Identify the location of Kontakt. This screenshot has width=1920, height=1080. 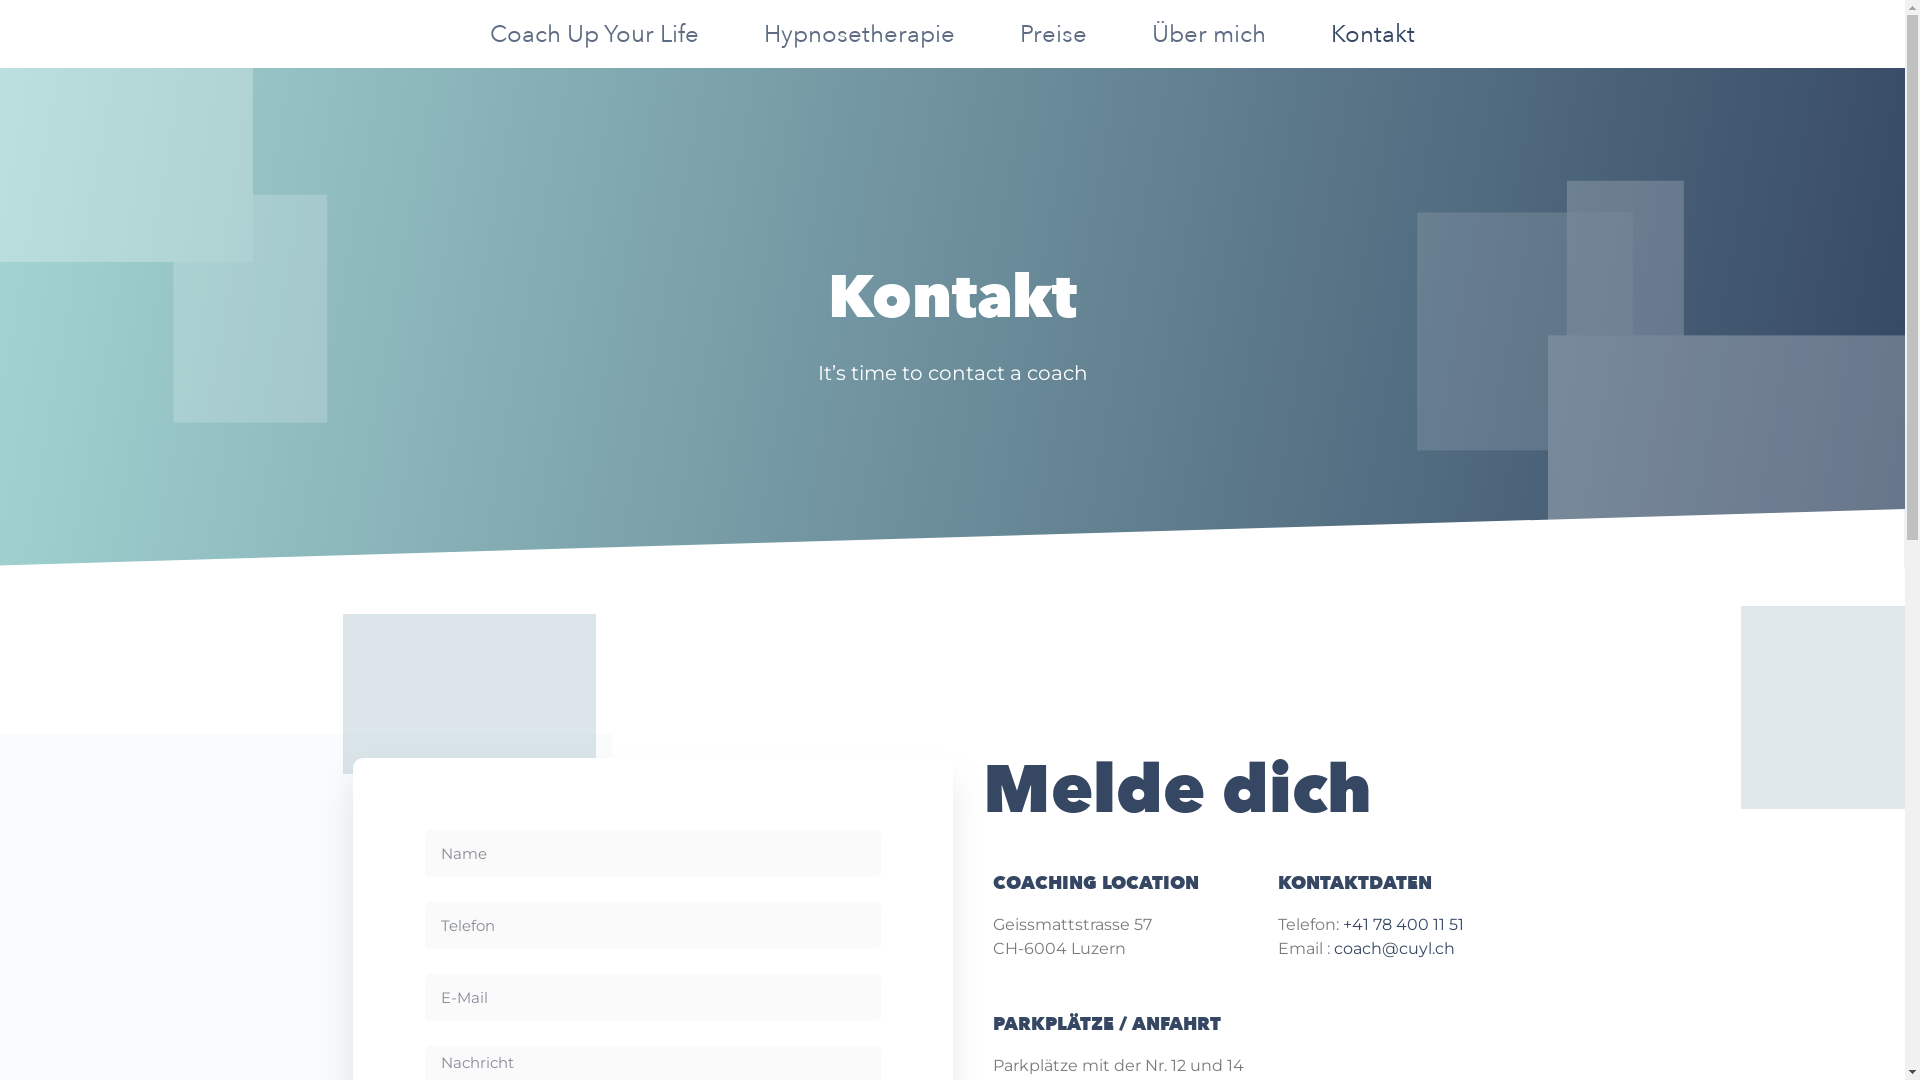
(1373, 35).